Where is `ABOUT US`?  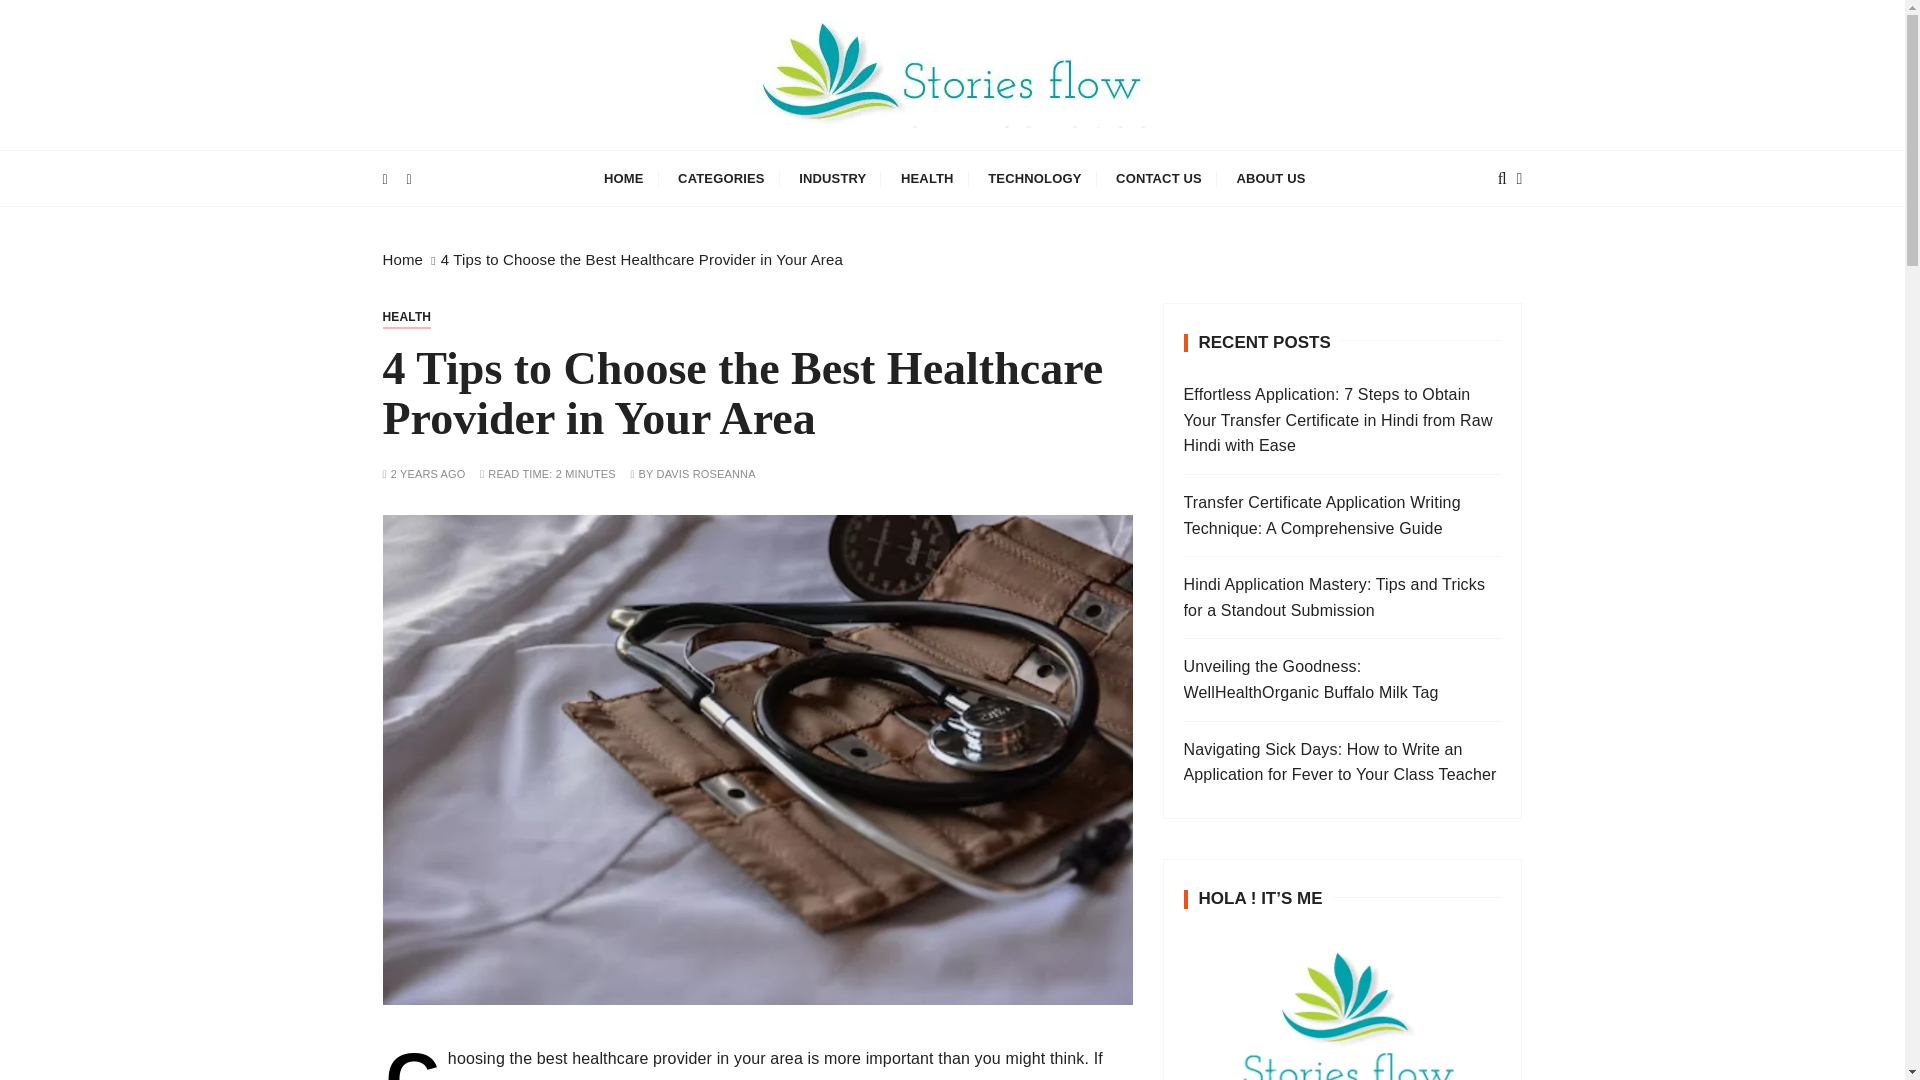
ABOUT US is located at coordinates (1270, 178).